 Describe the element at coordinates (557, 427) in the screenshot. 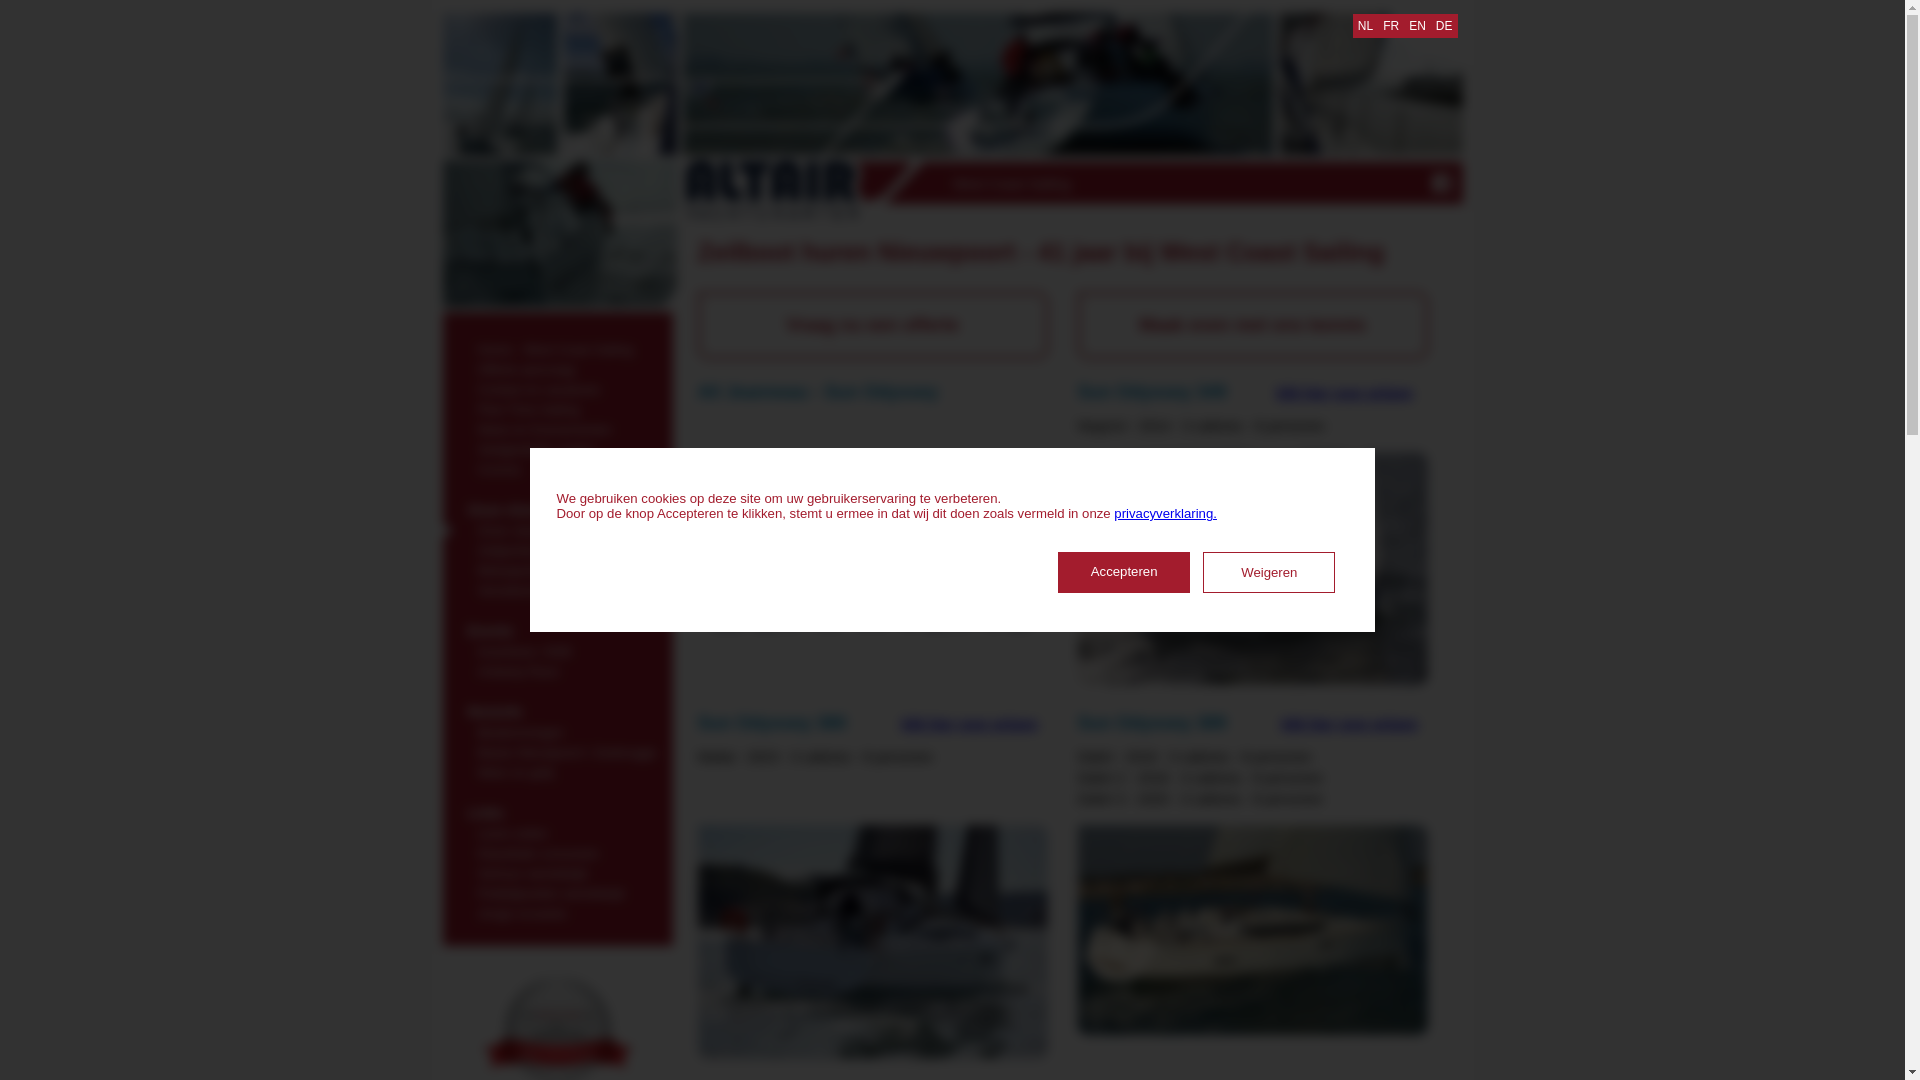

I see `News en Evenementen` at that location.